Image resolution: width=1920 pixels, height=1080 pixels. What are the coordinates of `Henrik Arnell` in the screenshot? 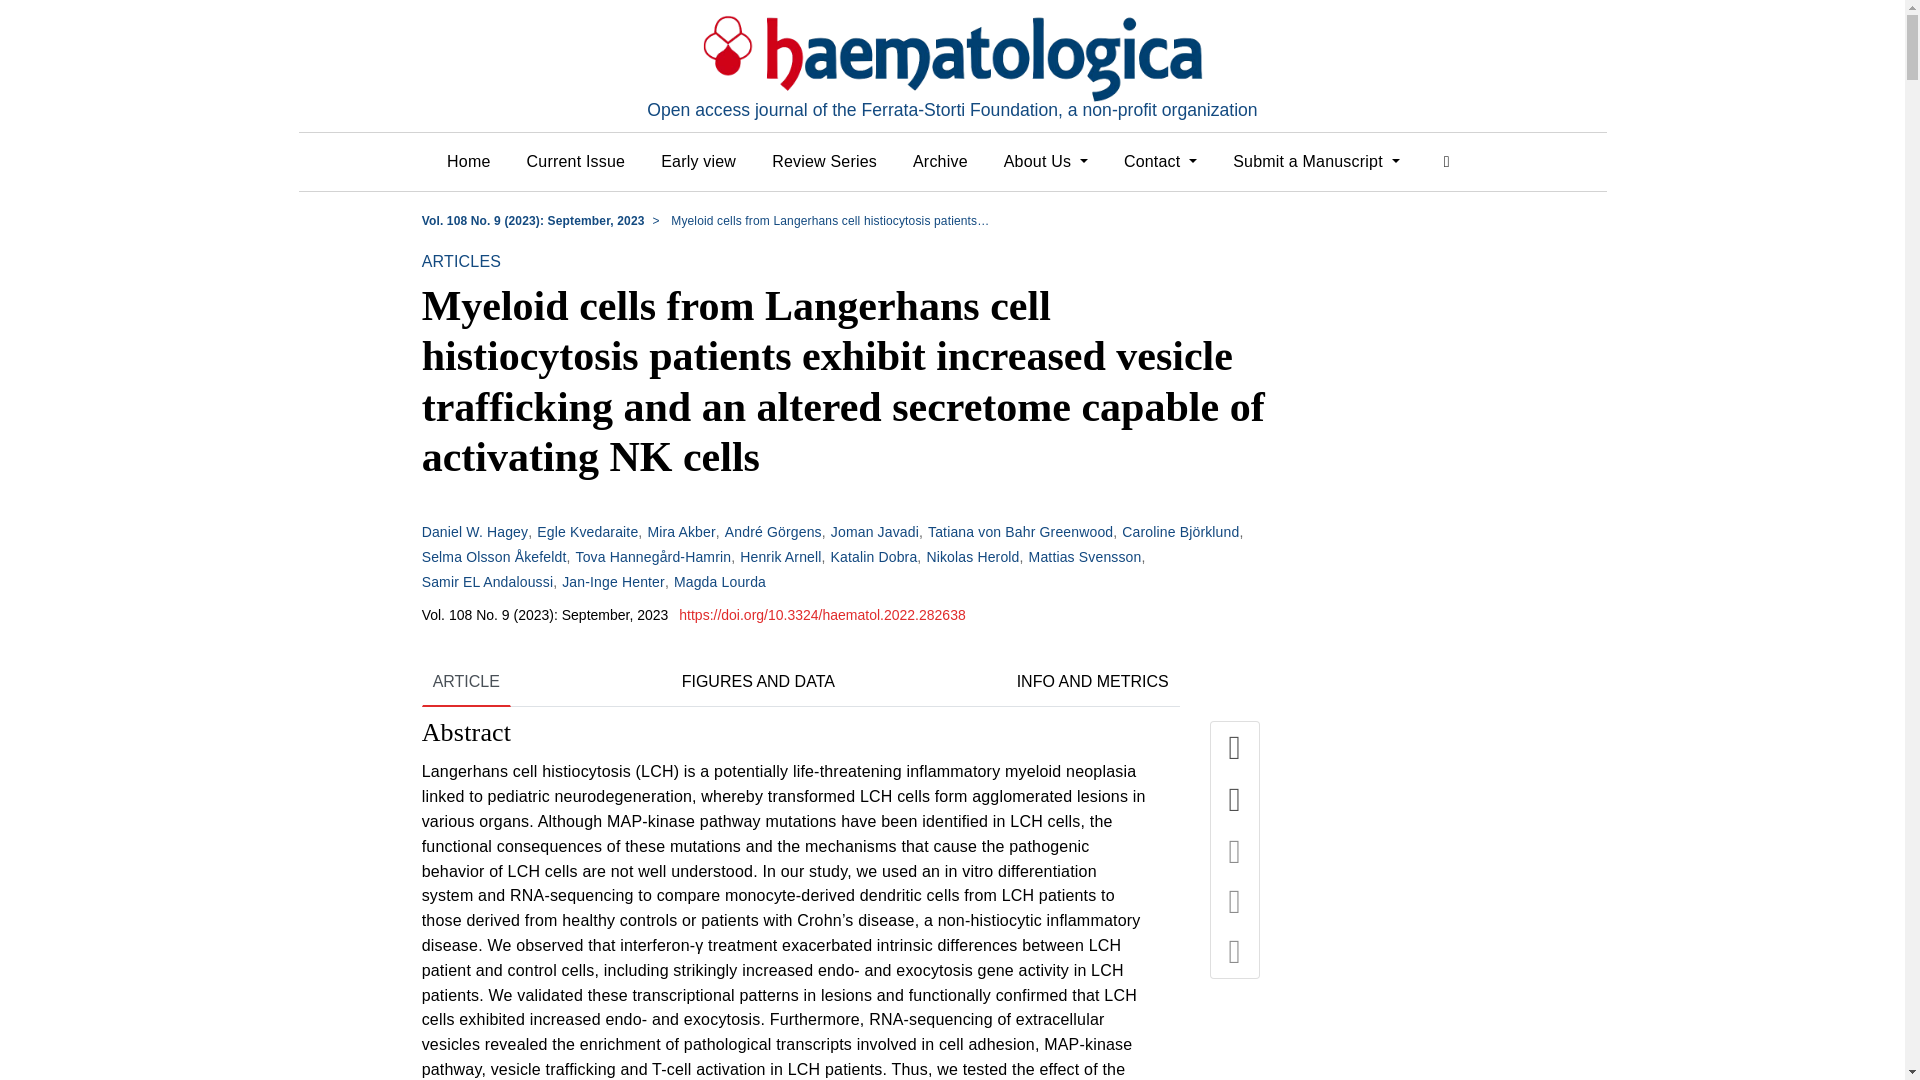 It's located at (780, 556).